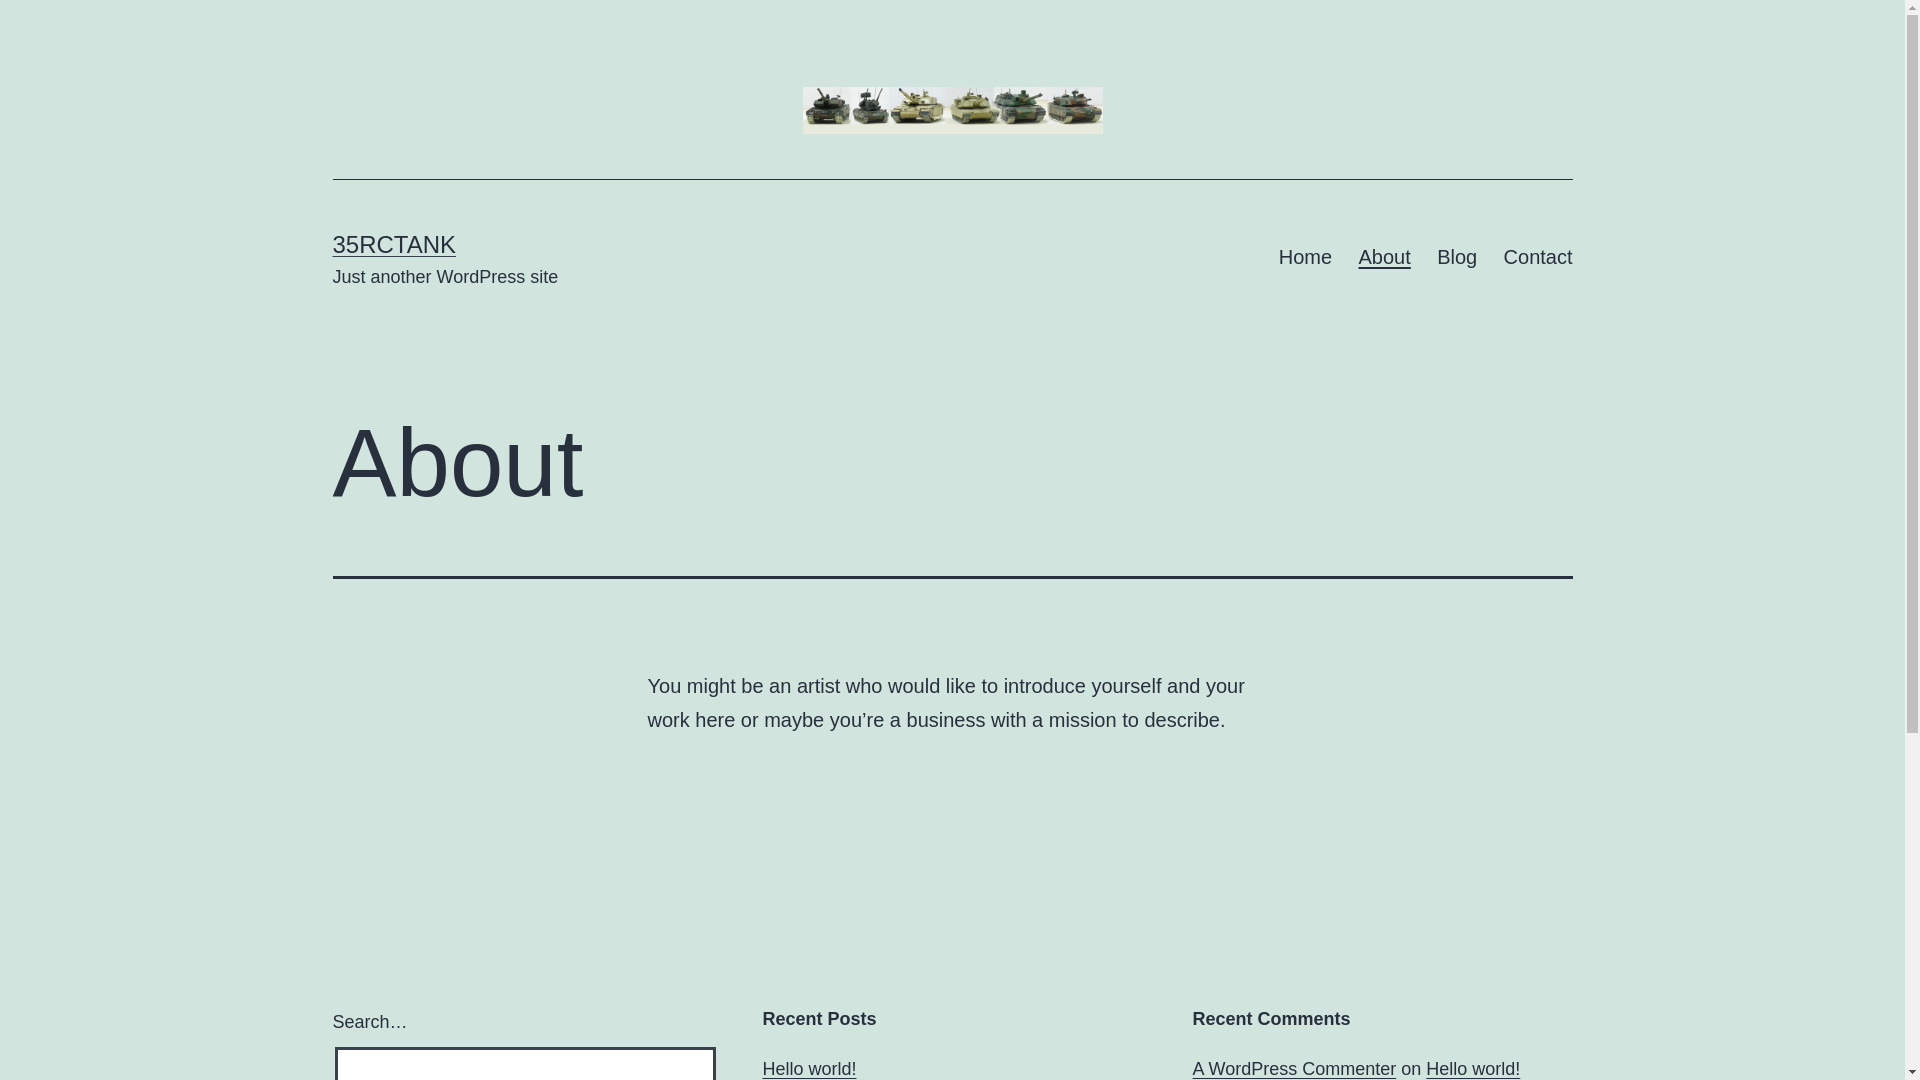 The height and width of the screenshot is (1080, 1920). What do you see at coordinates (1306, 258) in the screenshot?
I see `Home` at bounding box center [1306, 258].